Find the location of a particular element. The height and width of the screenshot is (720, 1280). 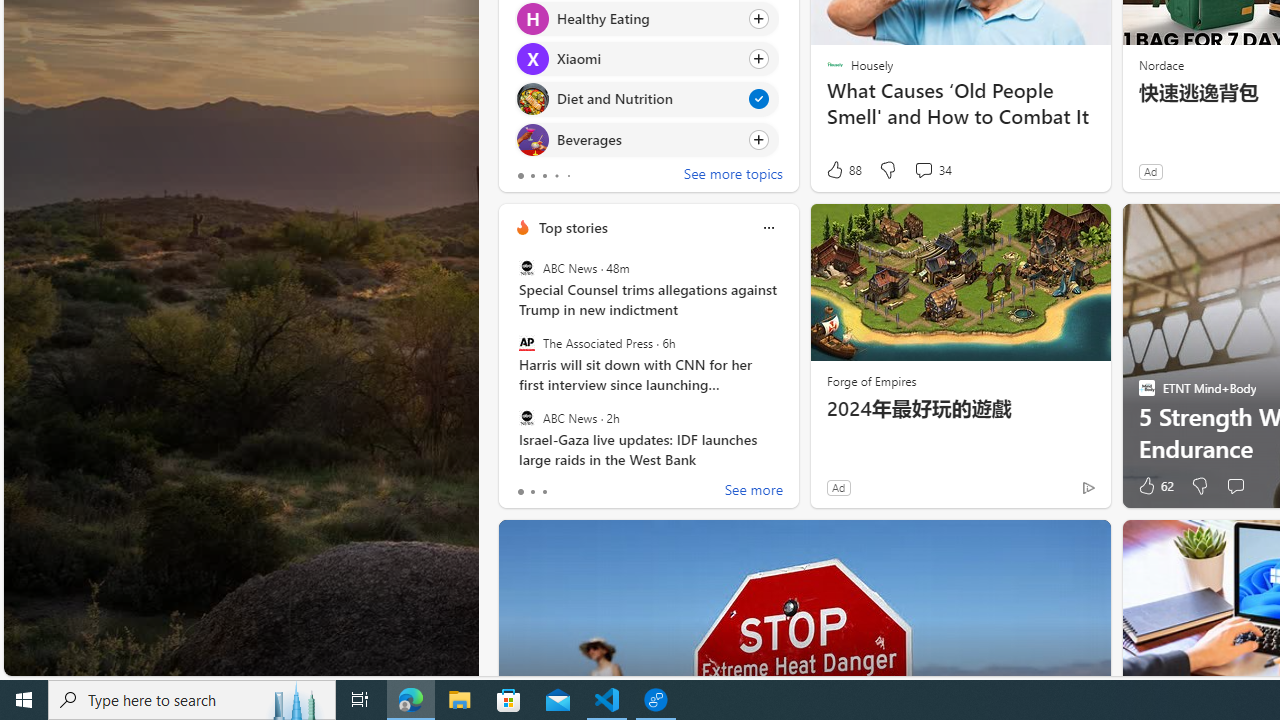

The Associated Press is located at coordinates (526, 343).